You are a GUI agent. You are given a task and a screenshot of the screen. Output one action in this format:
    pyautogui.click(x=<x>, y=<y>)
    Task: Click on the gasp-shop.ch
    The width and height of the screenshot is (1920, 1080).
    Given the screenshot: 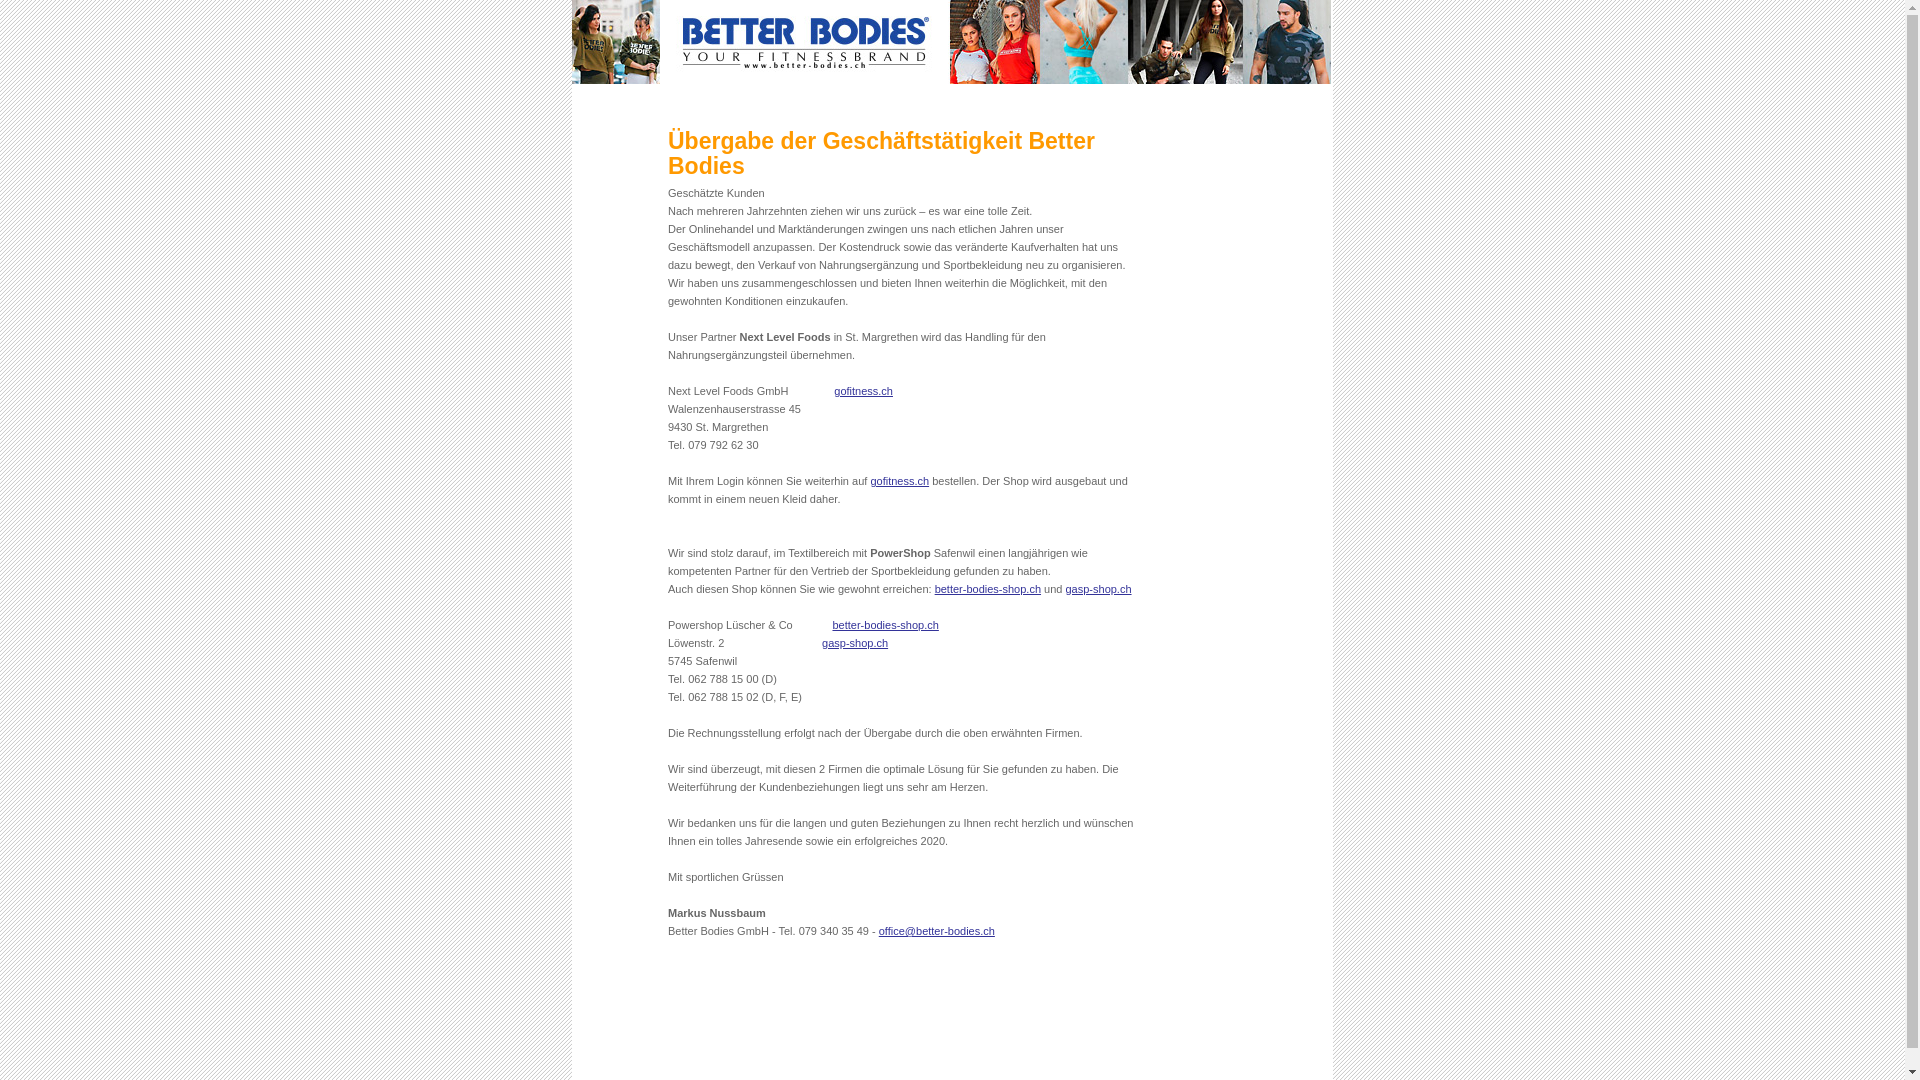 What is the action you would take?
    pyautogui.click(x=1099, y=589)
    